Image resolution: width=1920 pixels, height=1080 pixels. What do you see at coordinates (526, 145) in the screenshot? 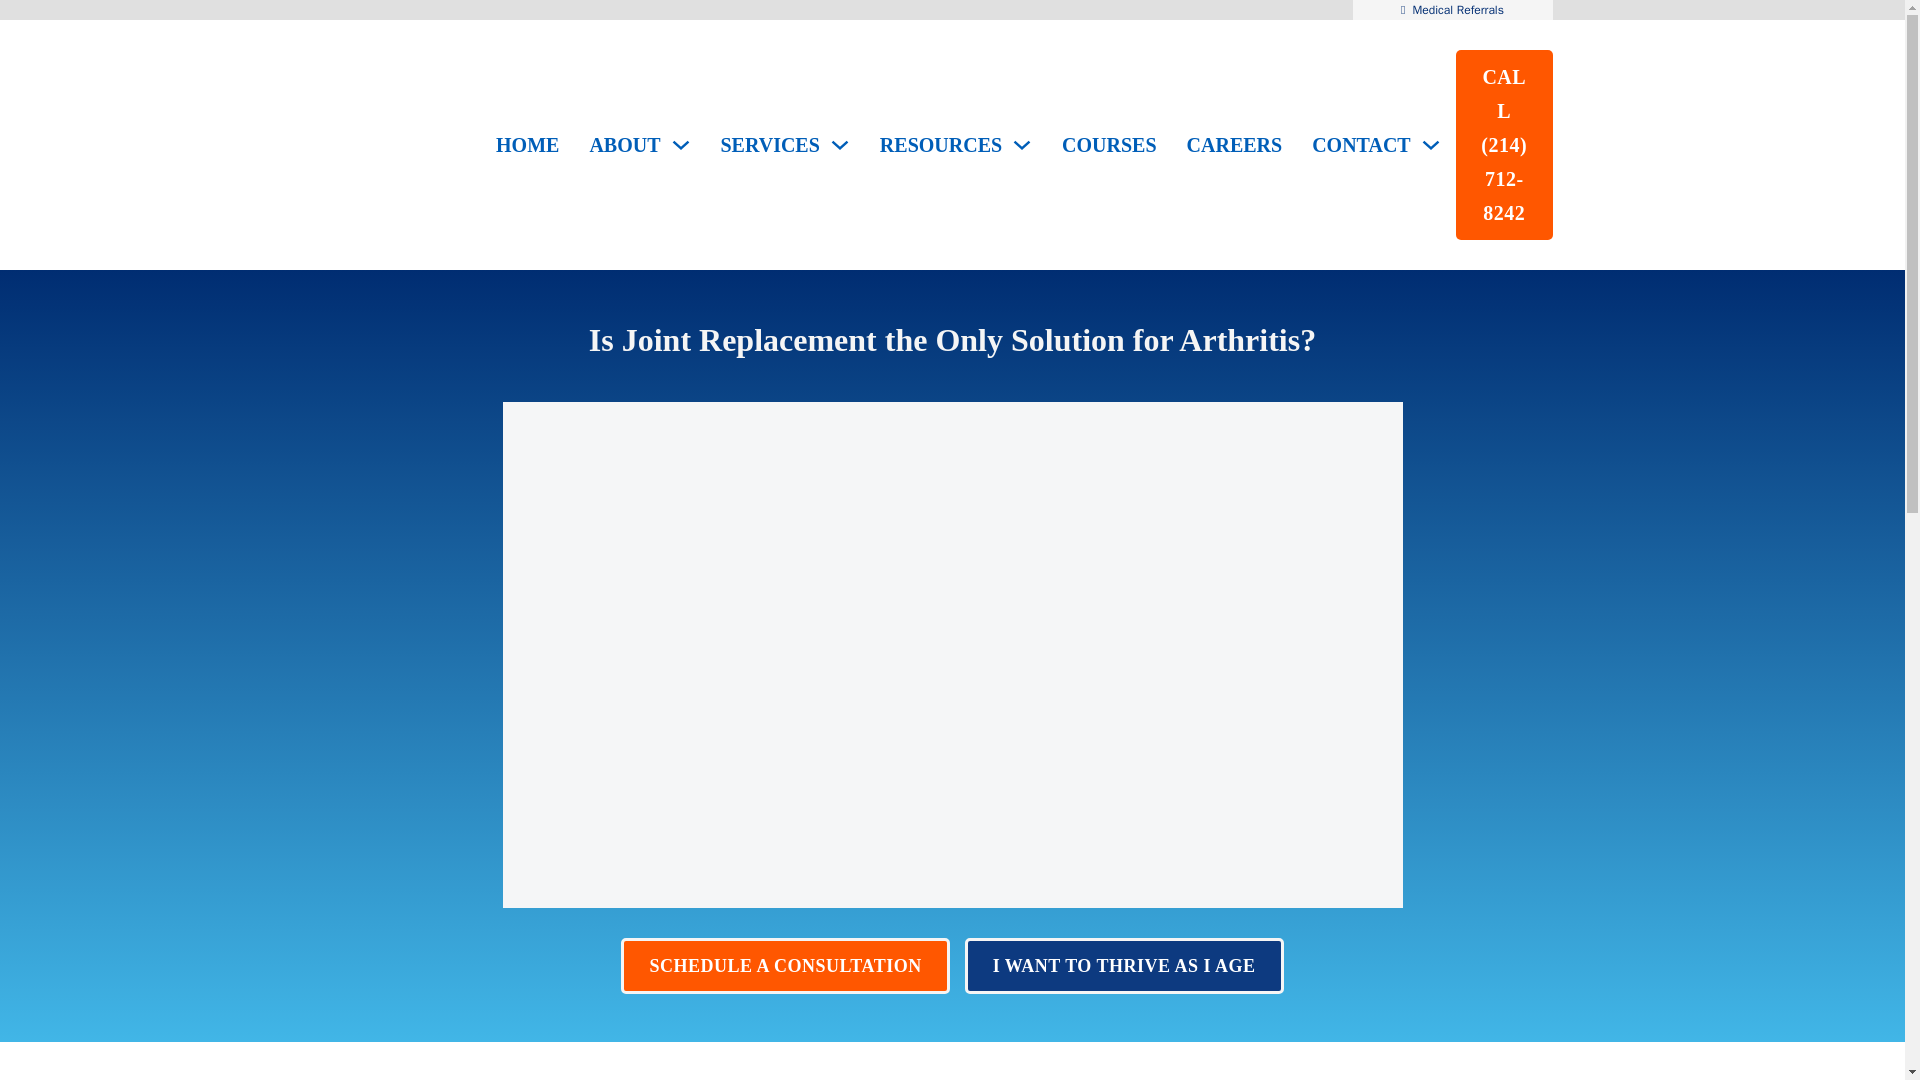
I see `HOME` at bounding box center [526, 145].